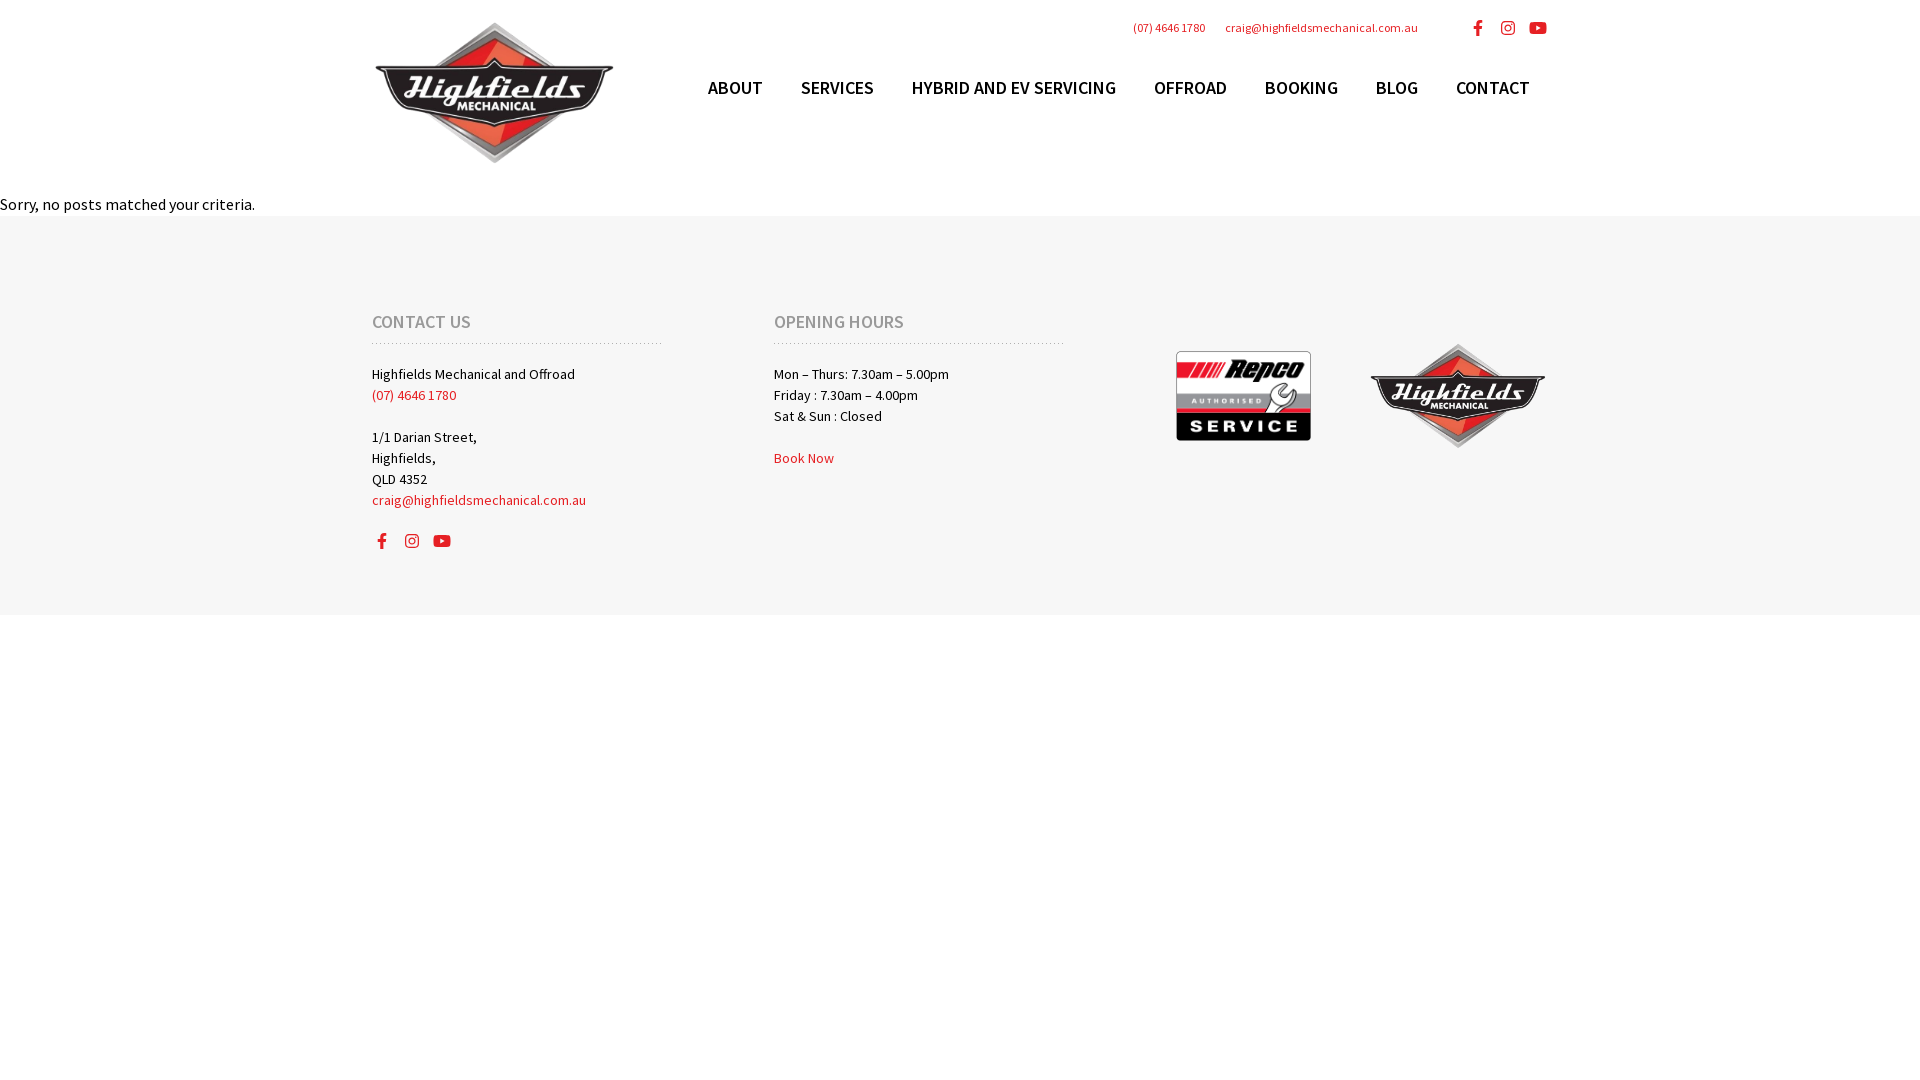  Describe the element at coordinates (1190, 88) in the screenshot. I see `OFFROAD` at that location.